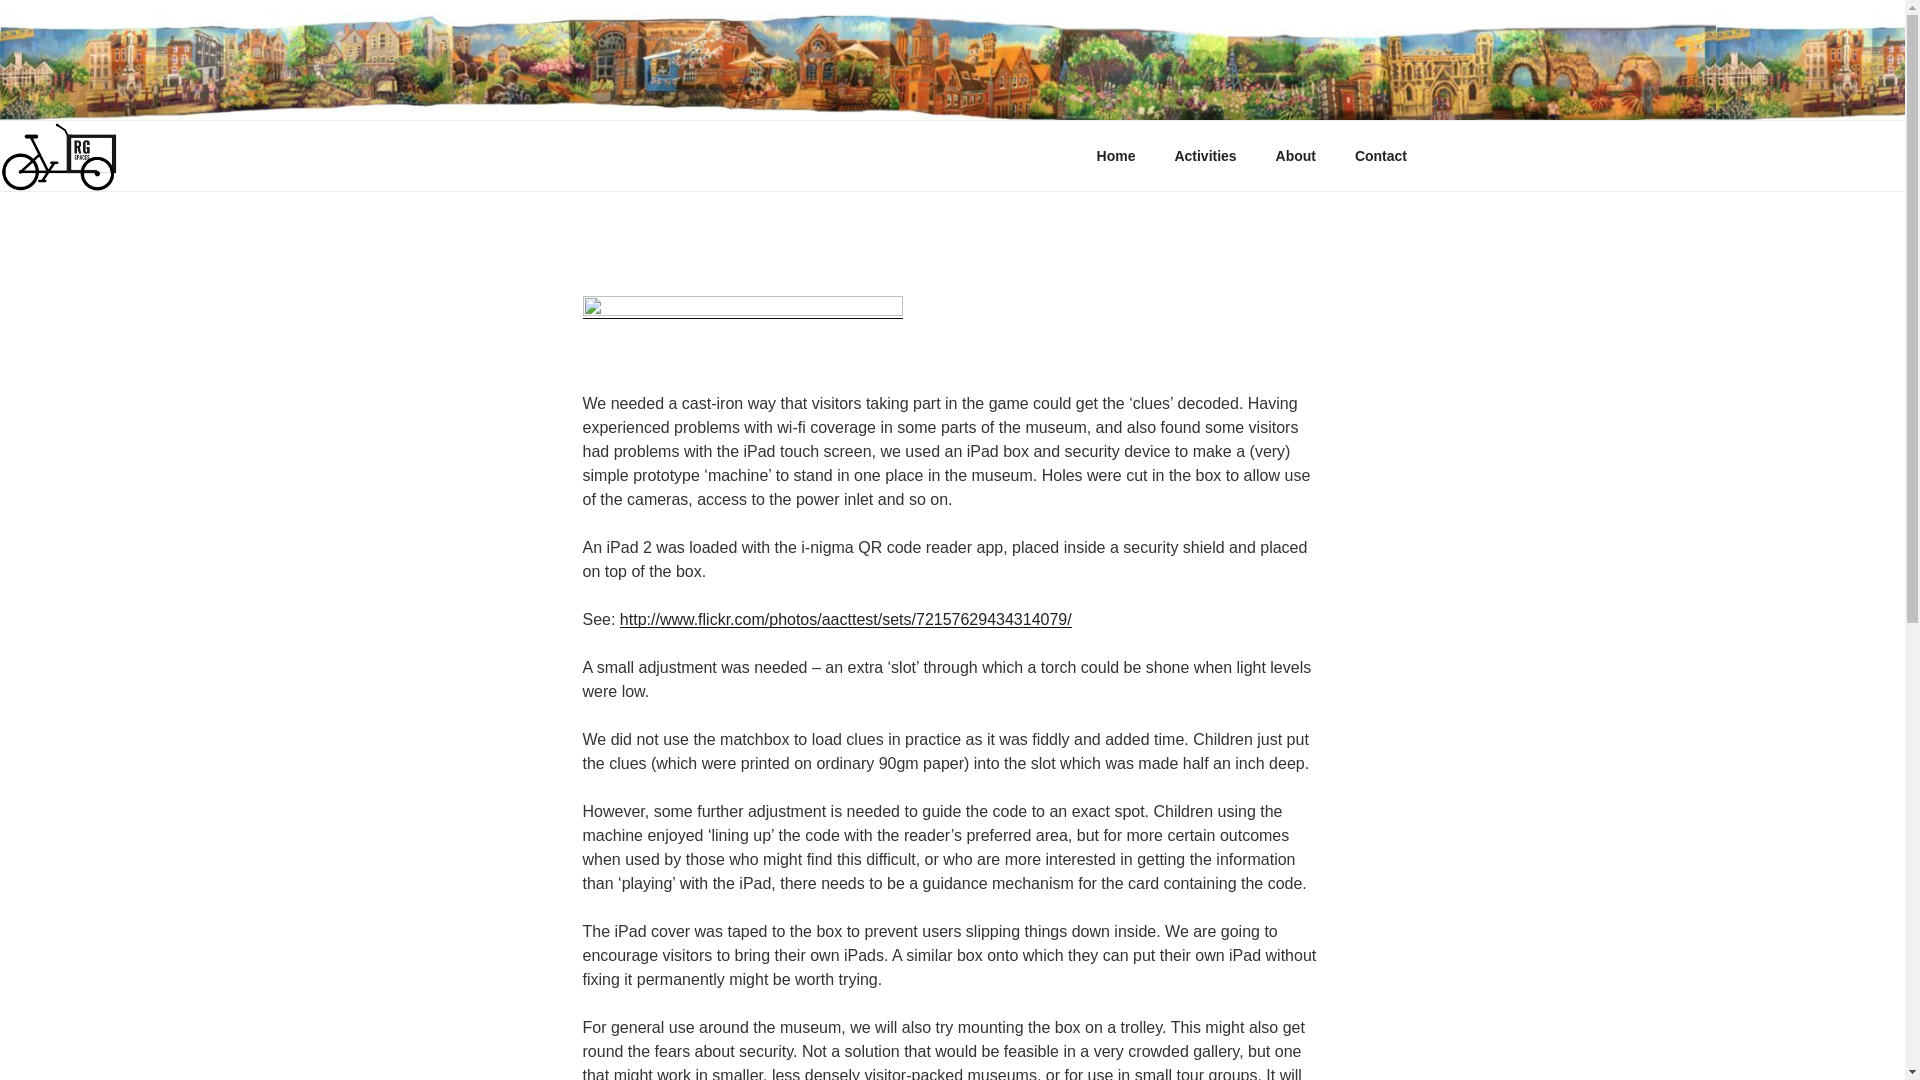  What do you see at coordinates (1294, 156) in the screenshot?
I see `About` at bounding box center [1294, 156].